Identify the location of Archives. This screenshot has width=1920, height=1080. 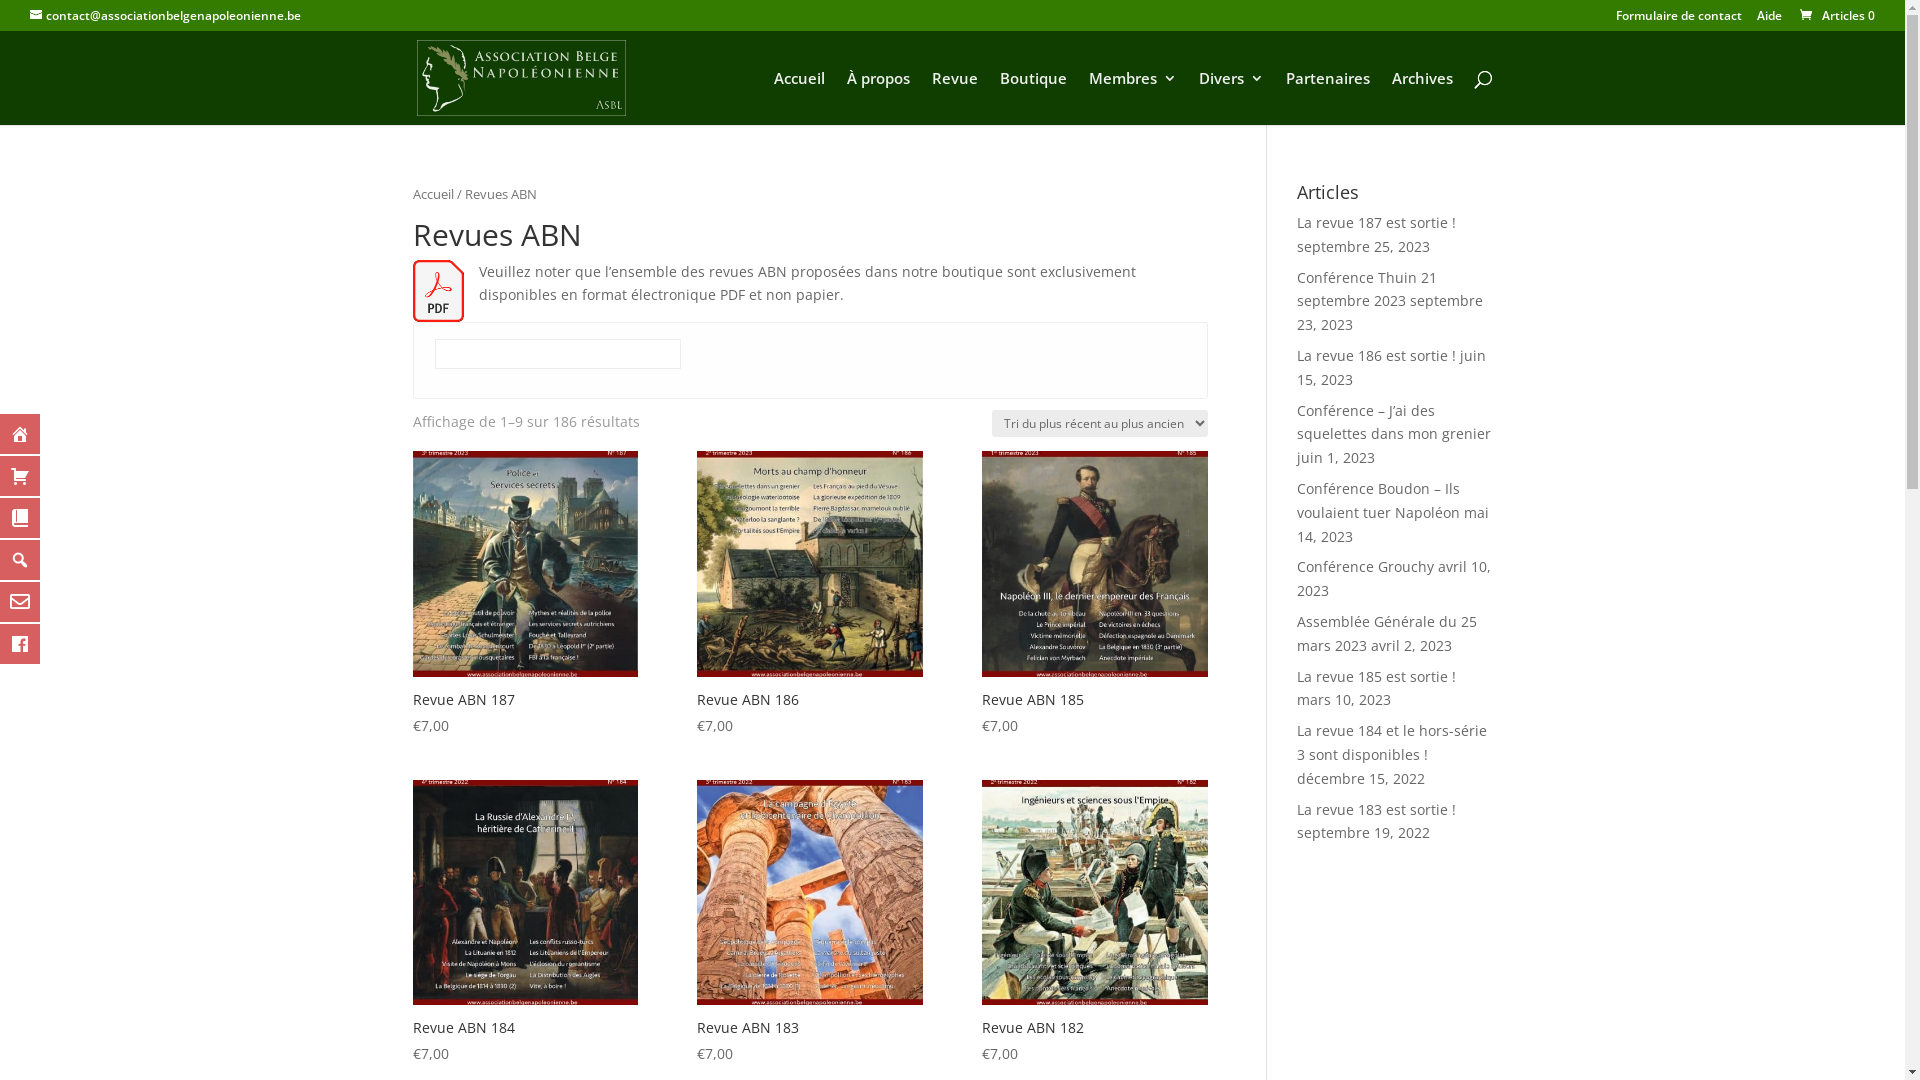
(1422, 98).